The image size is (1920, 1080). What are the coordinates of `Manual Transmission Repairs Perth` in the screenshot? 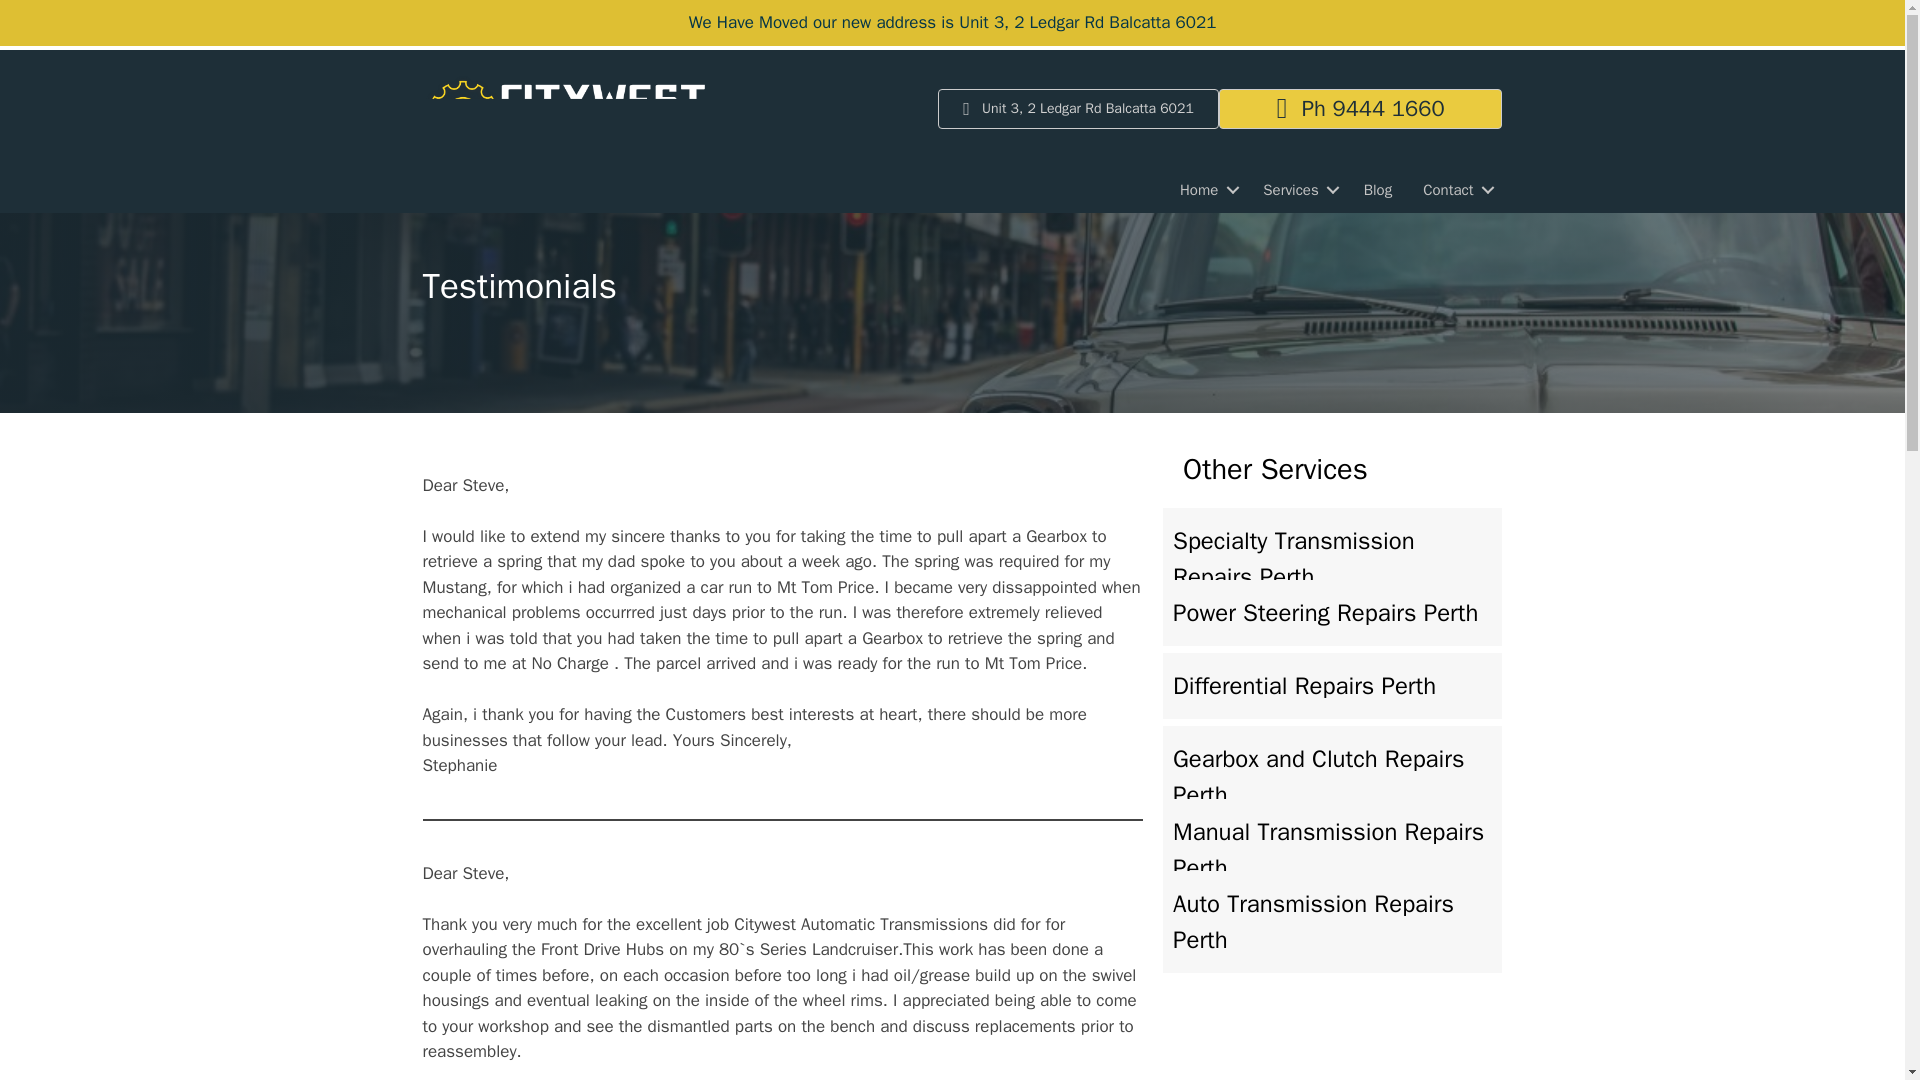 It's located at (1332, 850).